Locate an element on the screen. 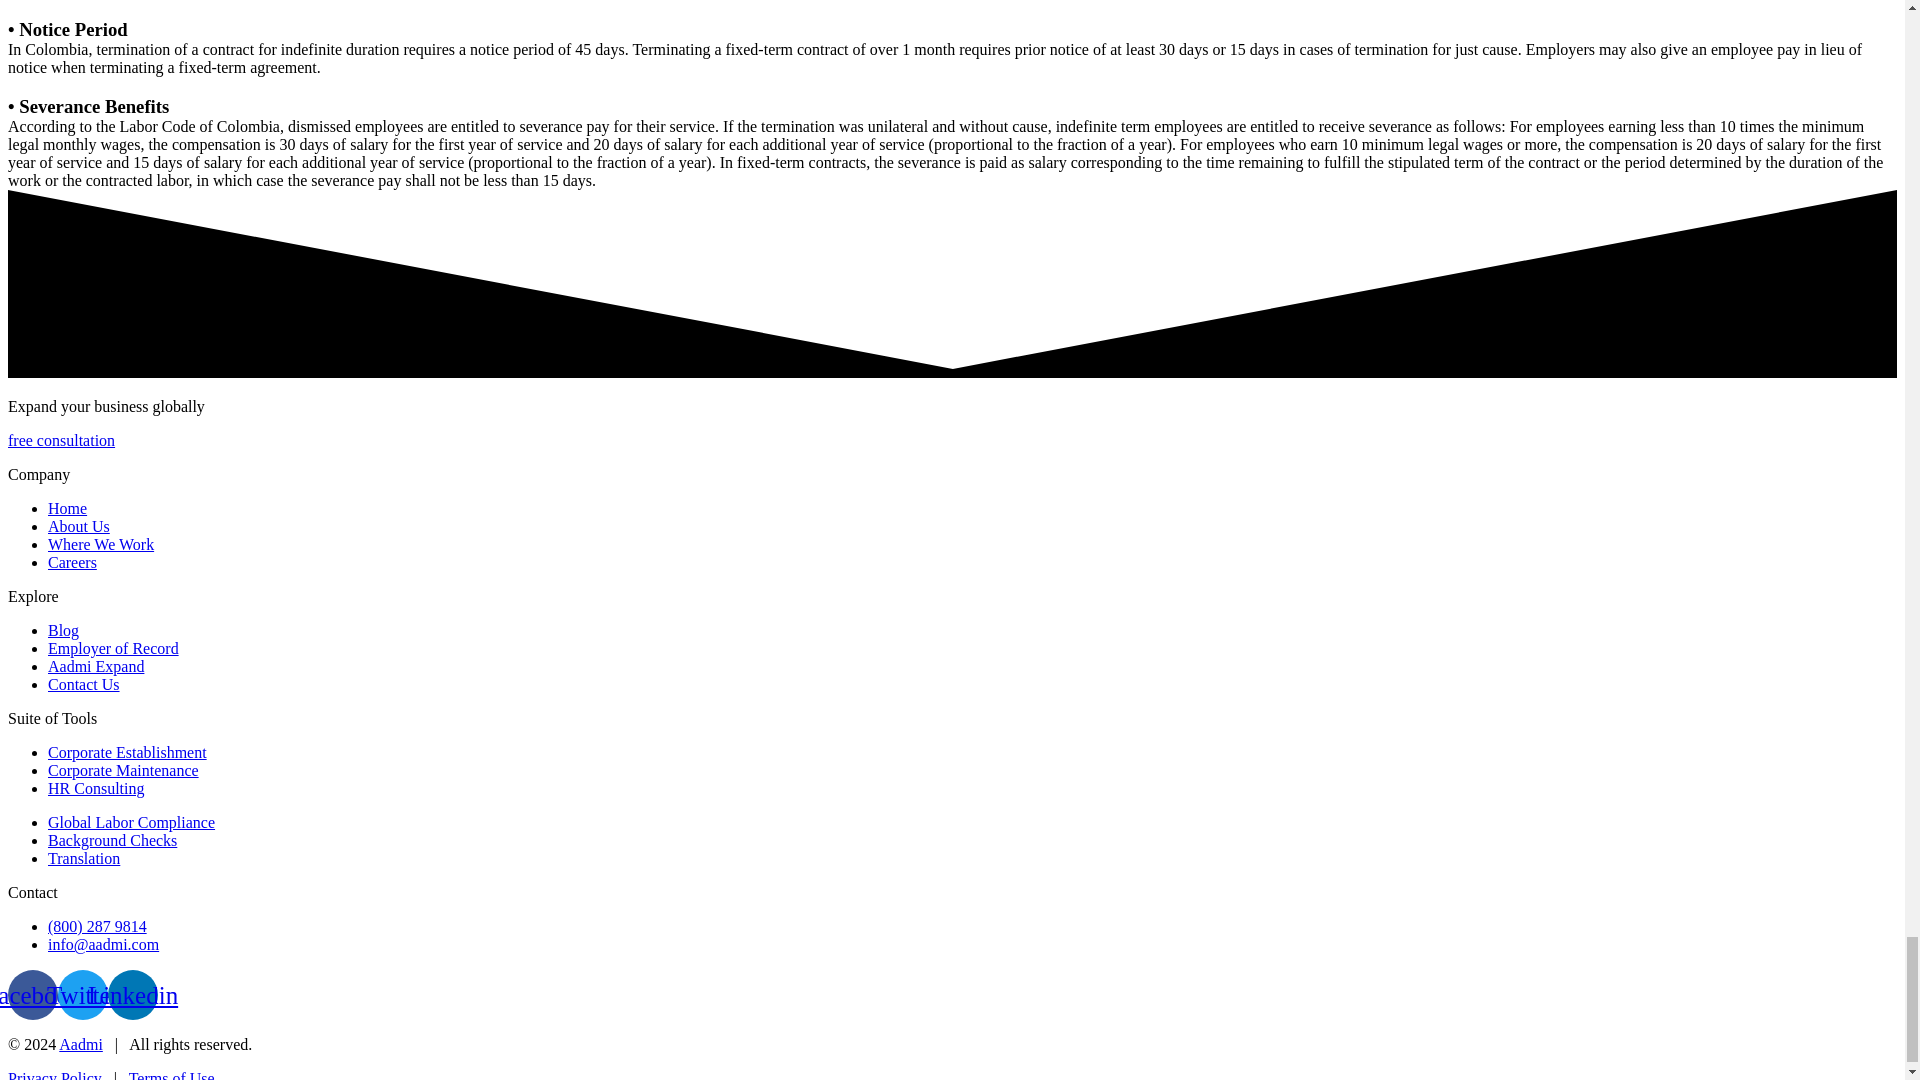  About Us is located at coordinates (78, 526).